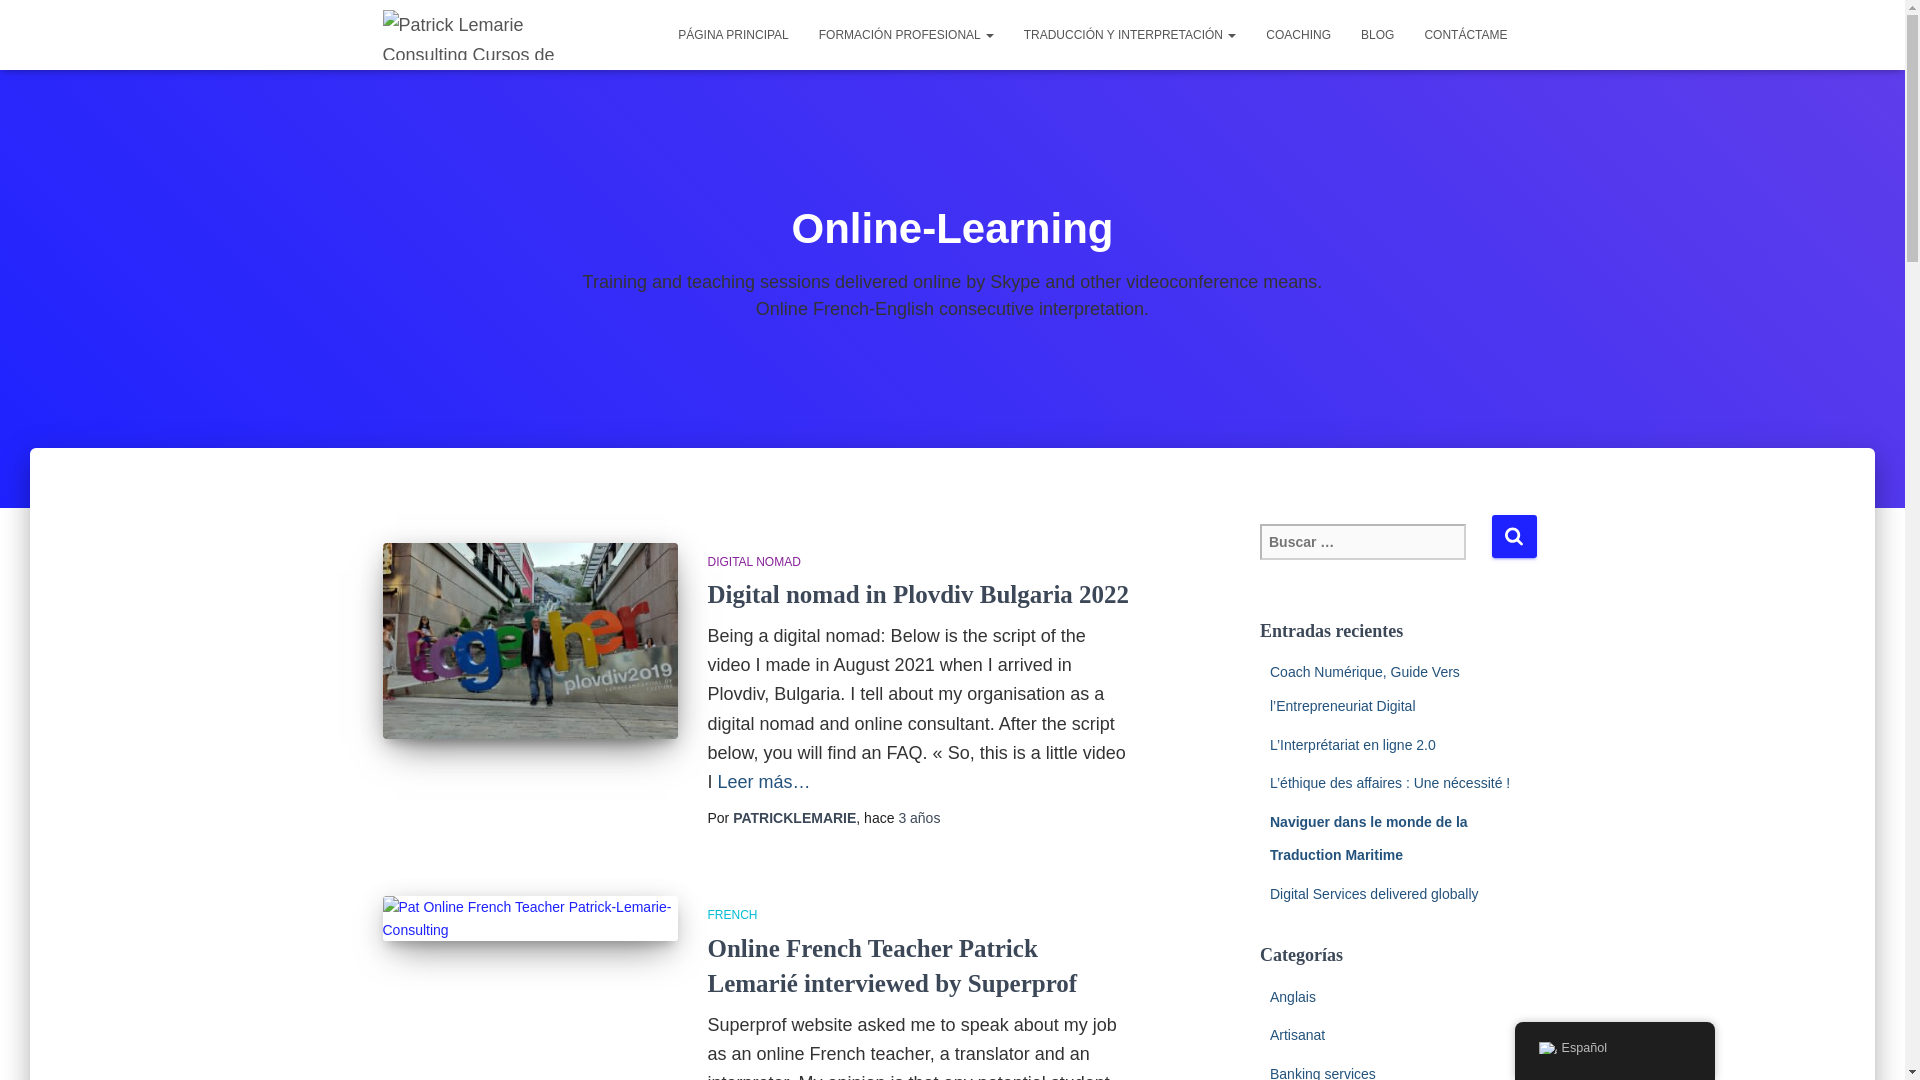  I want to click on Buscar, so click(1514, 536).